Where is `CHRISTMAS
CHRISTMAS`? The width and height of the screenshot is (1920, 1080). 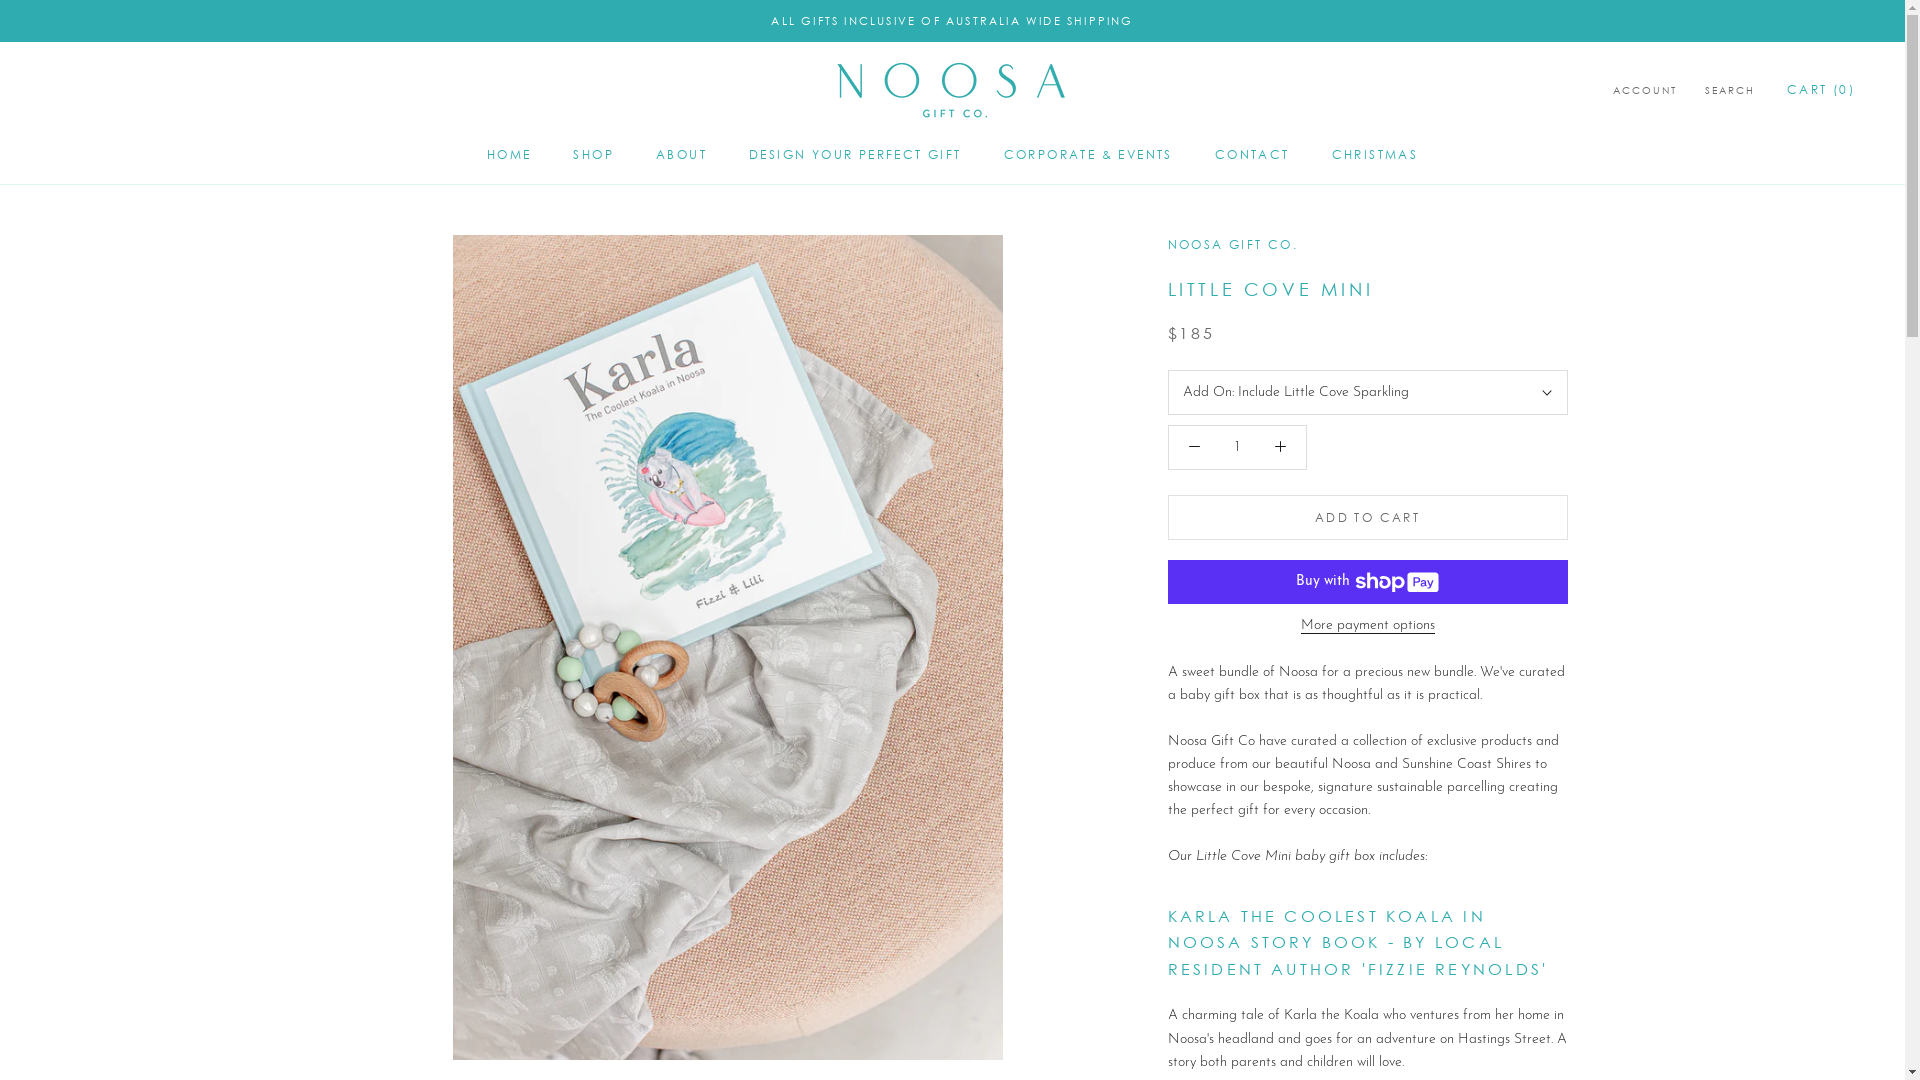
CHRISTMAS
CHRISTMAS is located at coordinates (1376, 154).